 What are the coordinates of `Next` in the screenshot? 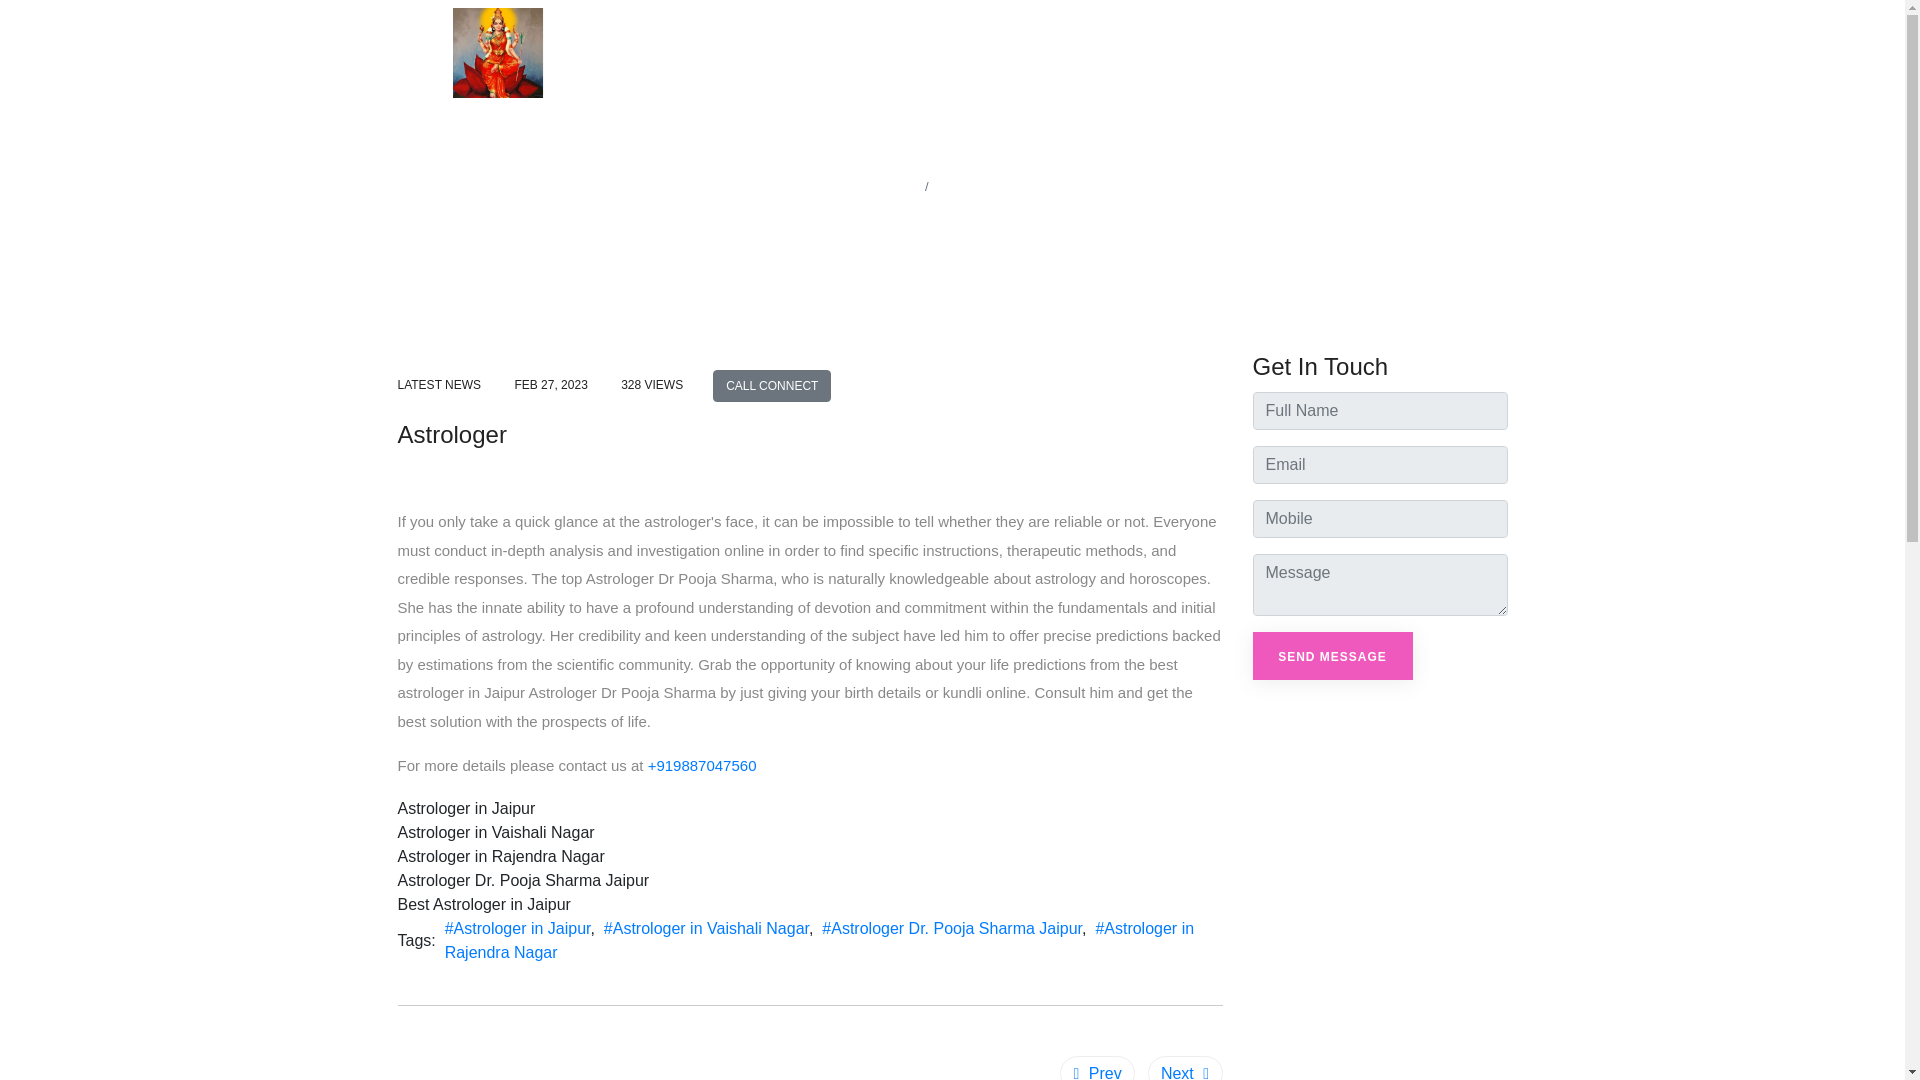 It's located at (1186, 1068).